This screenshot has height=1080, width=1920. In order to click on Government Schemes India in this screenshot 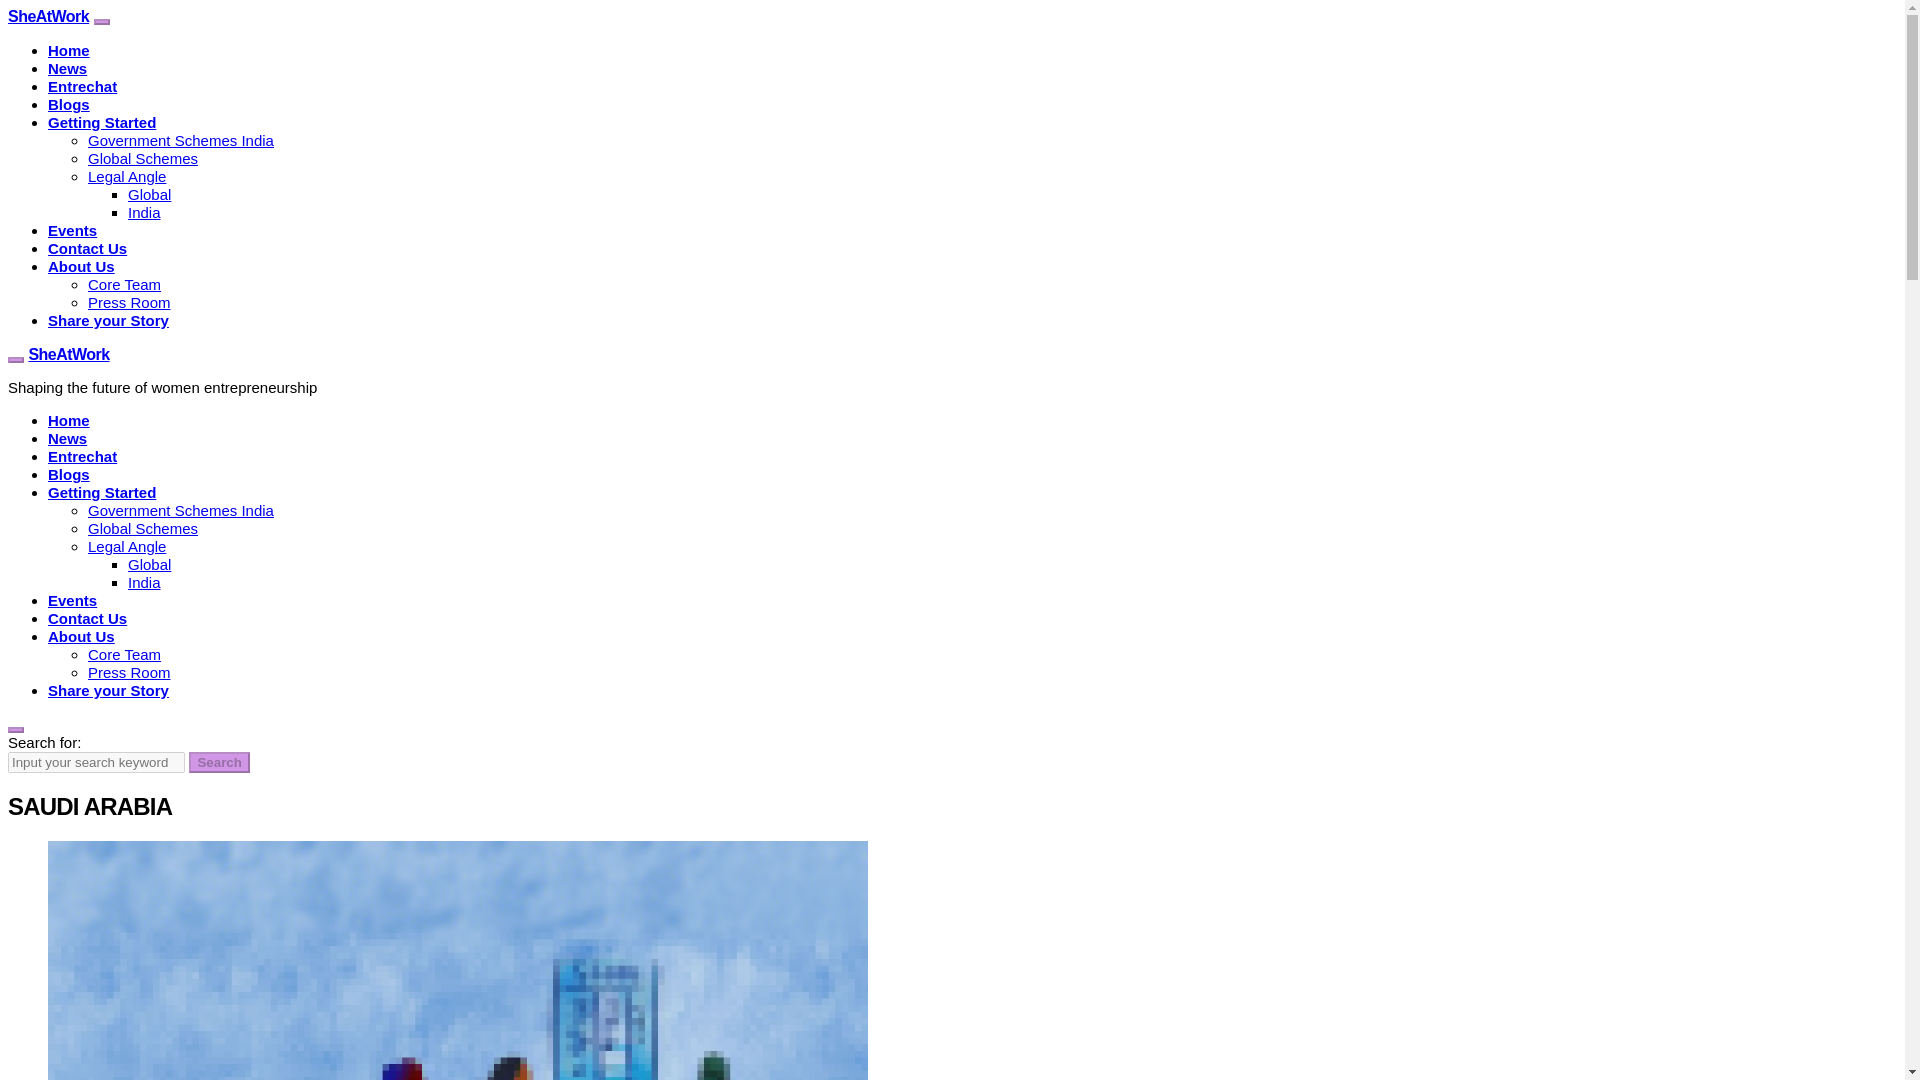, I will do `click(181, 140)`.